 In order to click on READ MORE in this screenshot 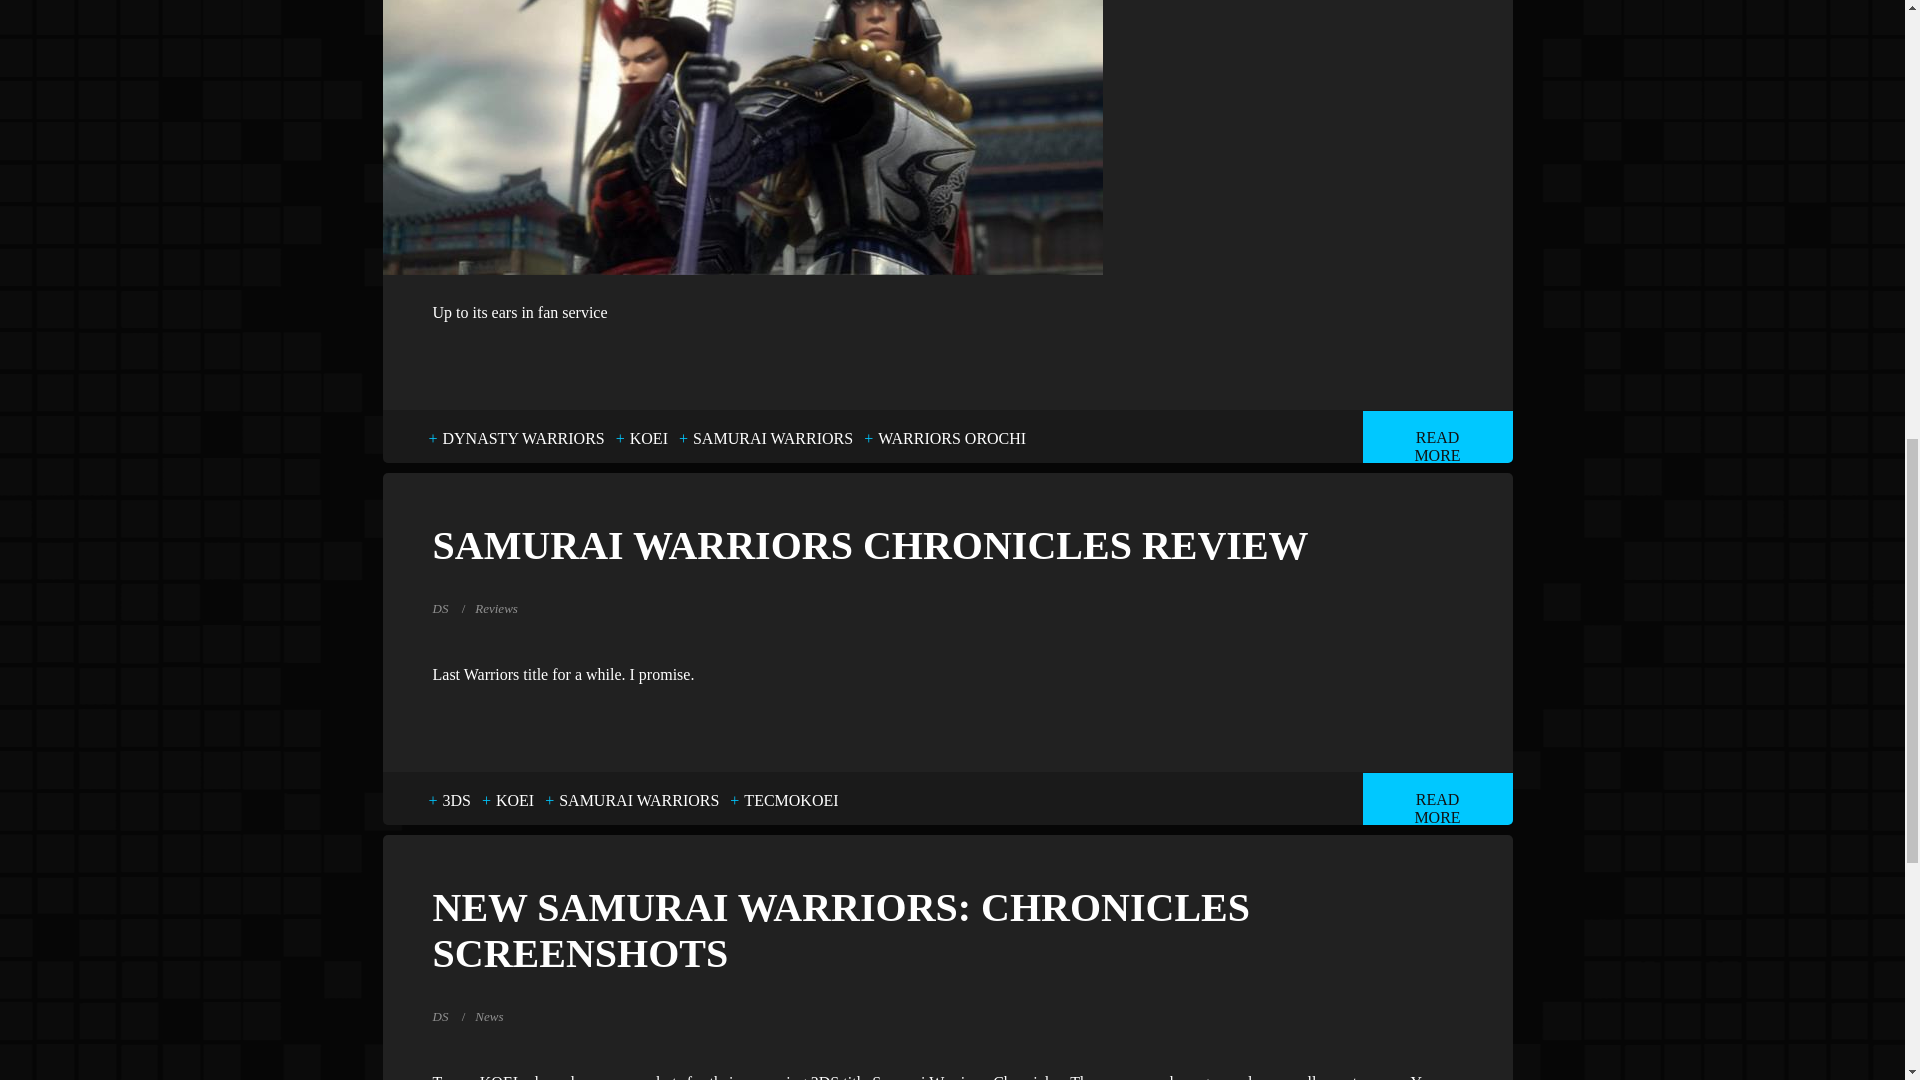, I will do `click(1436, 799)`.